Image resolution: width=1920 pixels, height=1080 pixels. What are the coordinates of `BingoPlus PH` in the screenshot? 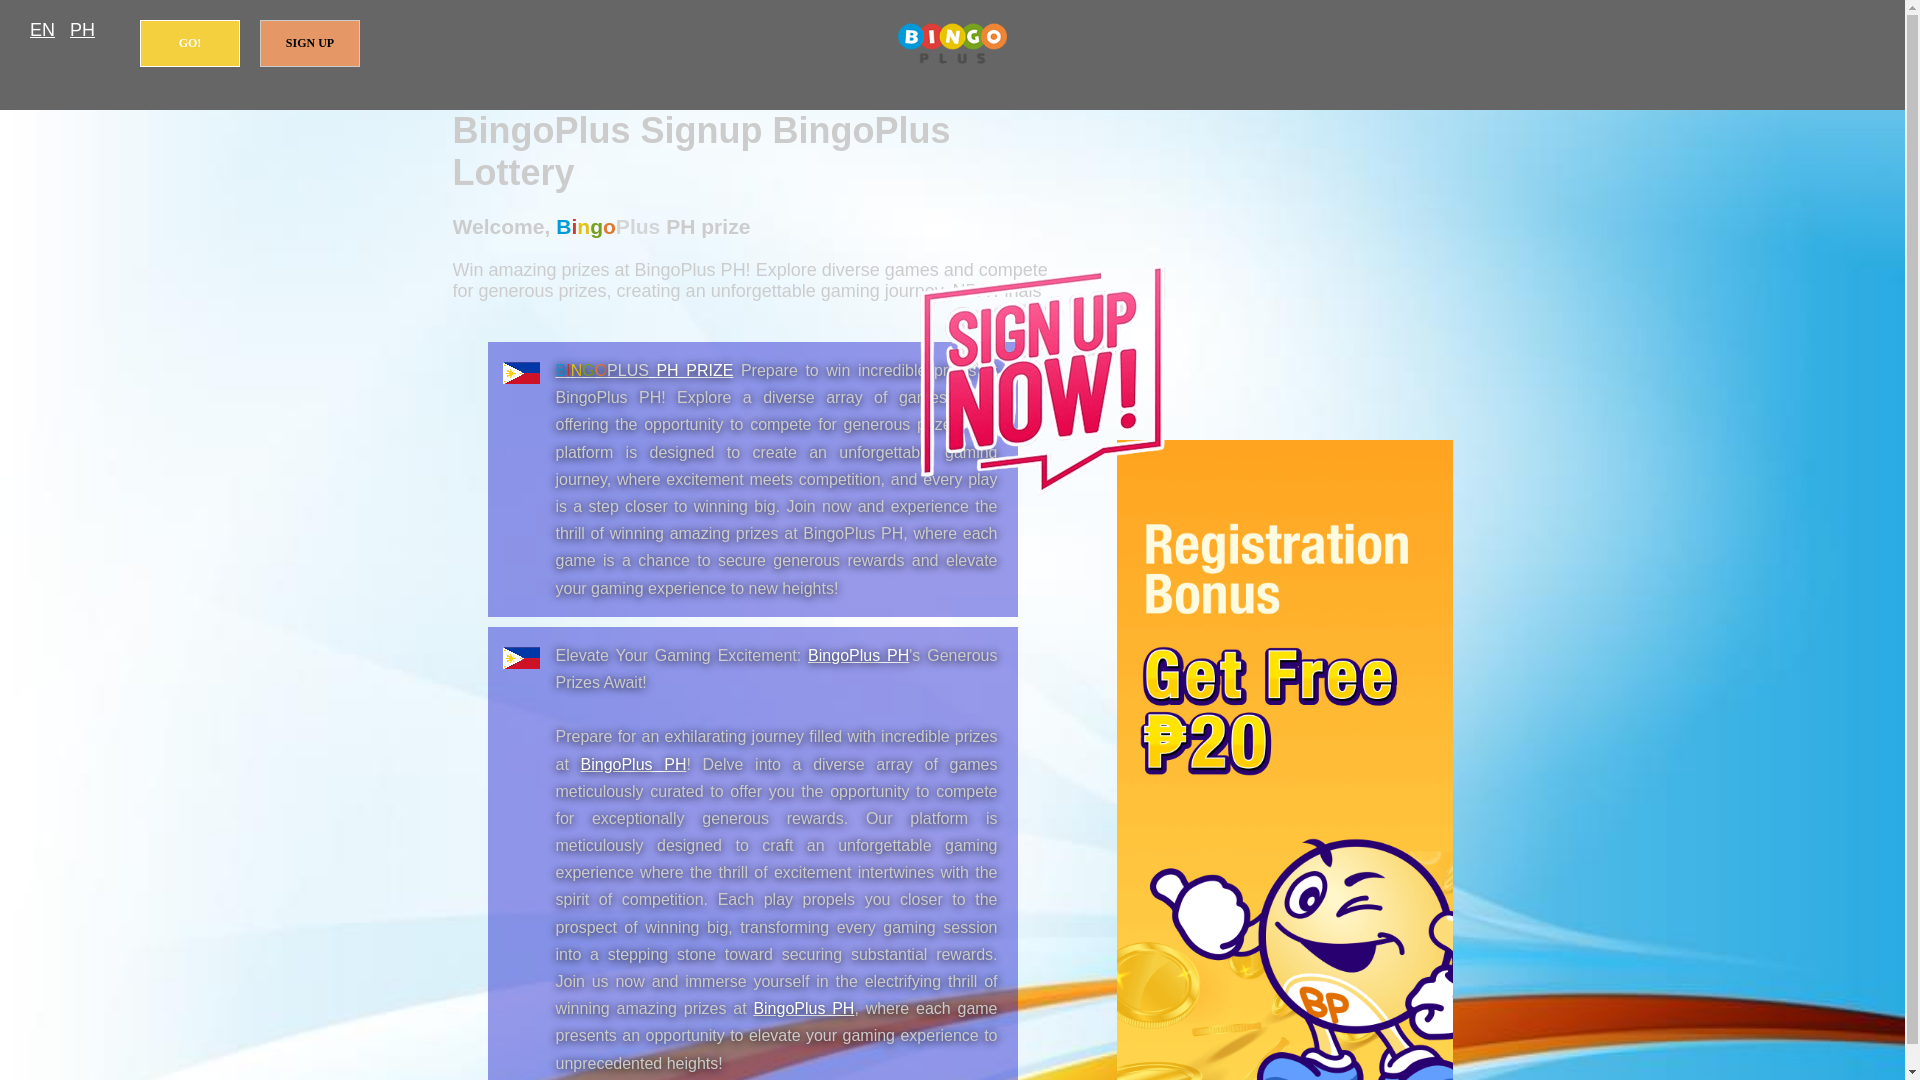 It's located at (634, 764).